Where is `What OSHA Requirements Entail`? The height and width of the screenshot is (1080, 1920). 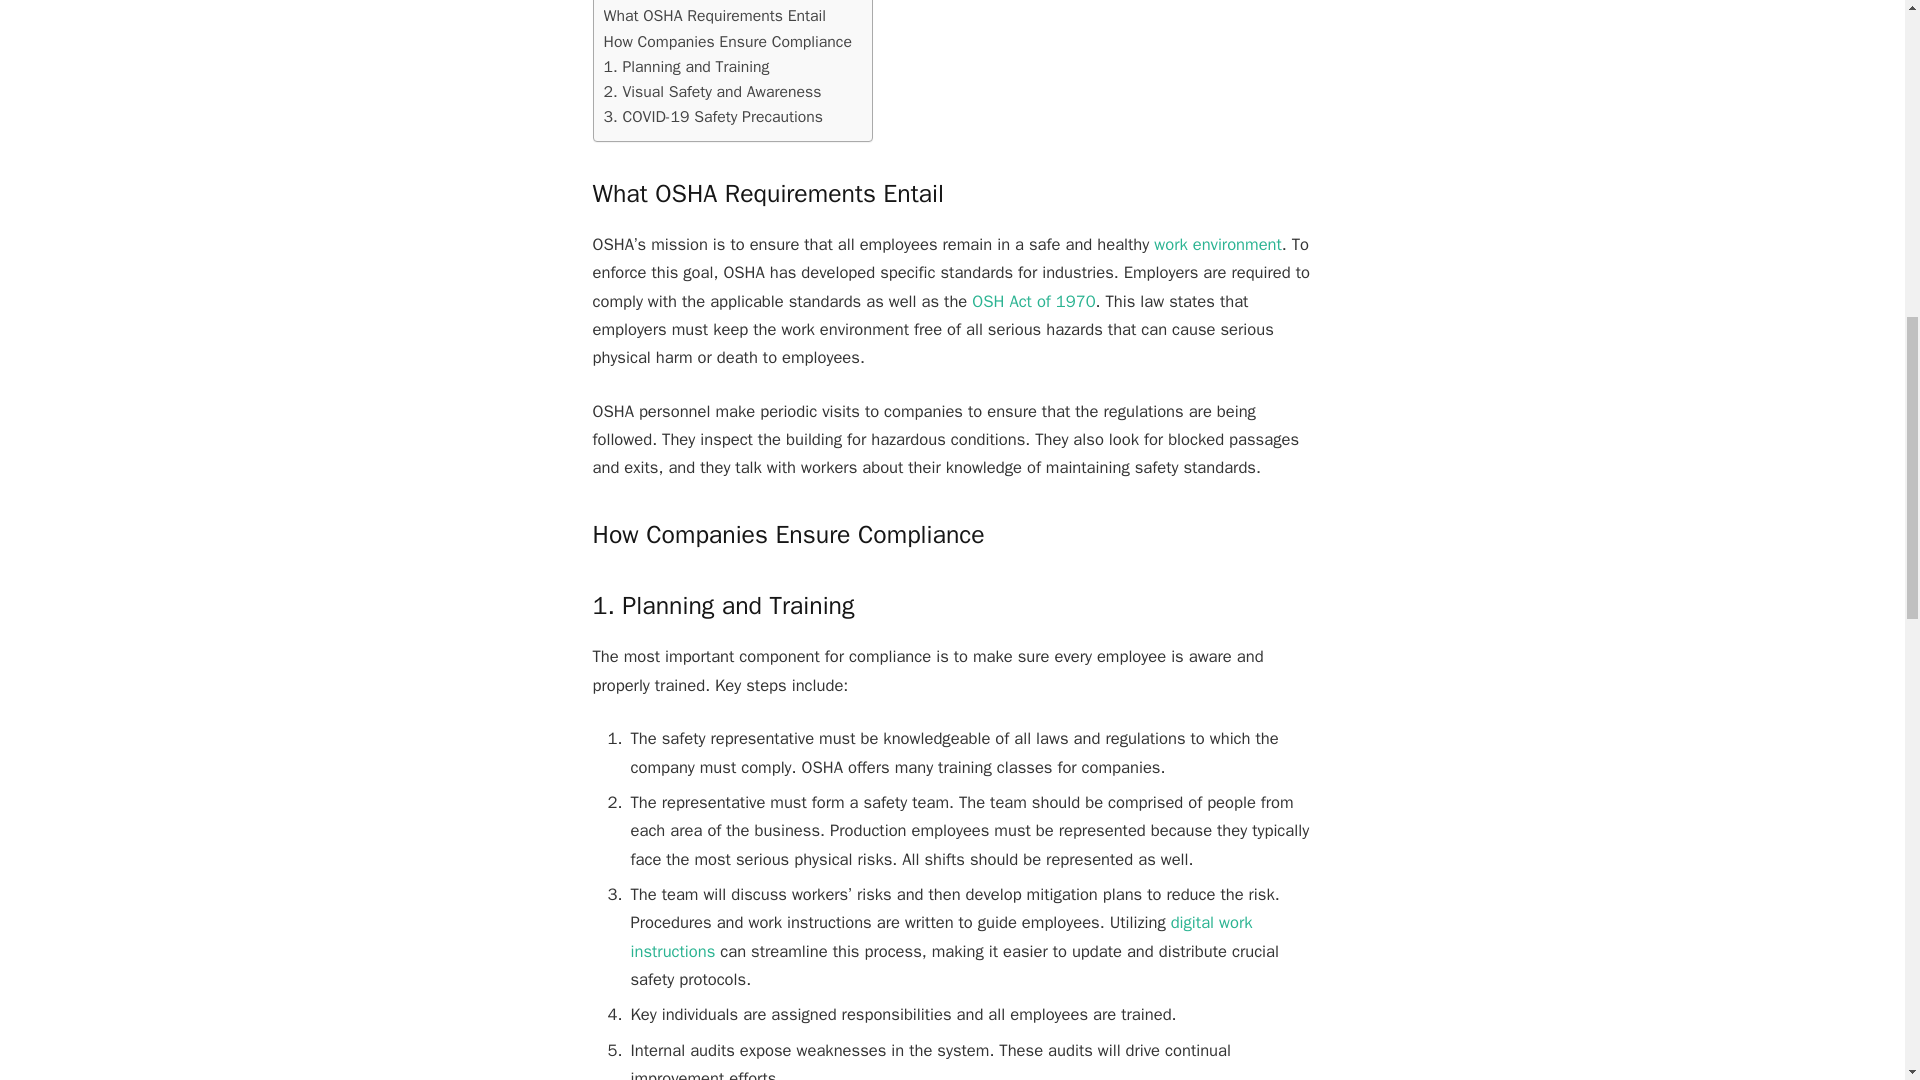
What OSHA Requirements Entail is located at coordinates (716, 16).